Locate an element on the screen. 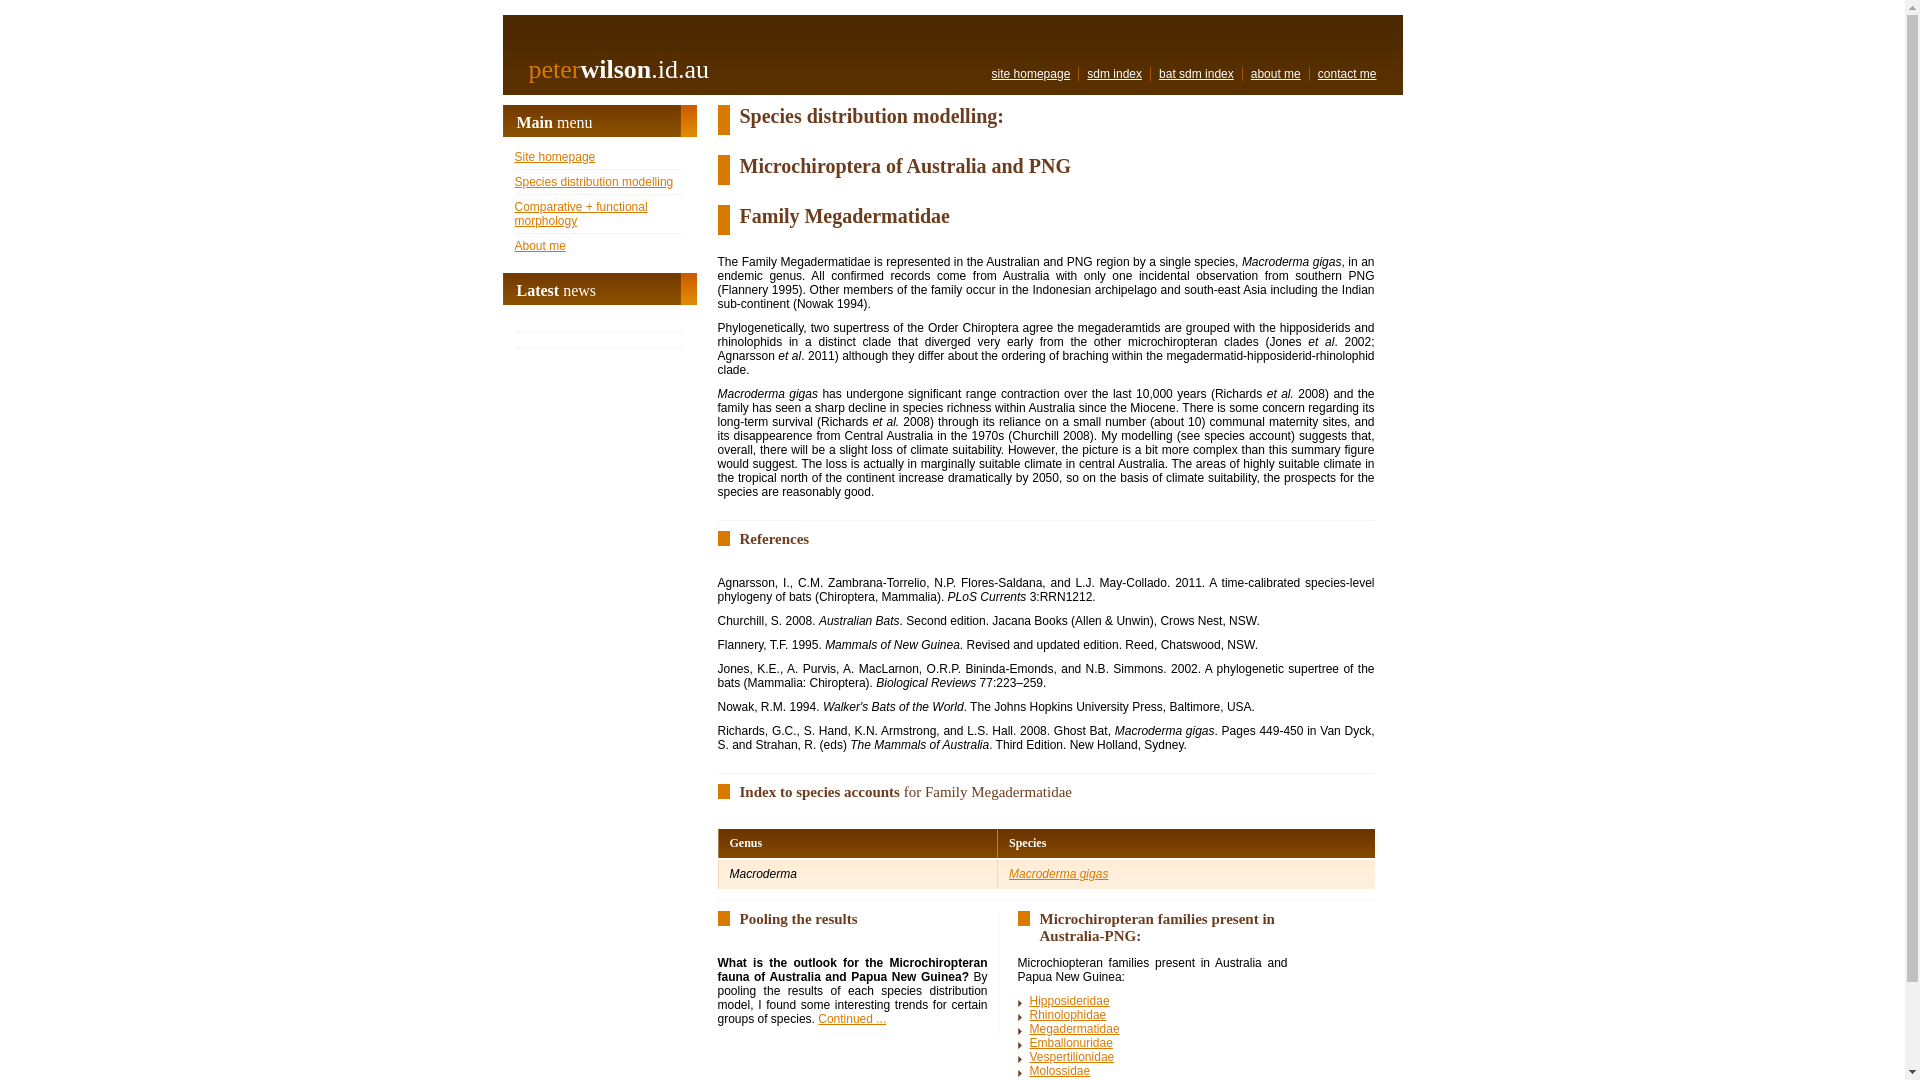  Continued ... is located at coordinates (852, 1019).